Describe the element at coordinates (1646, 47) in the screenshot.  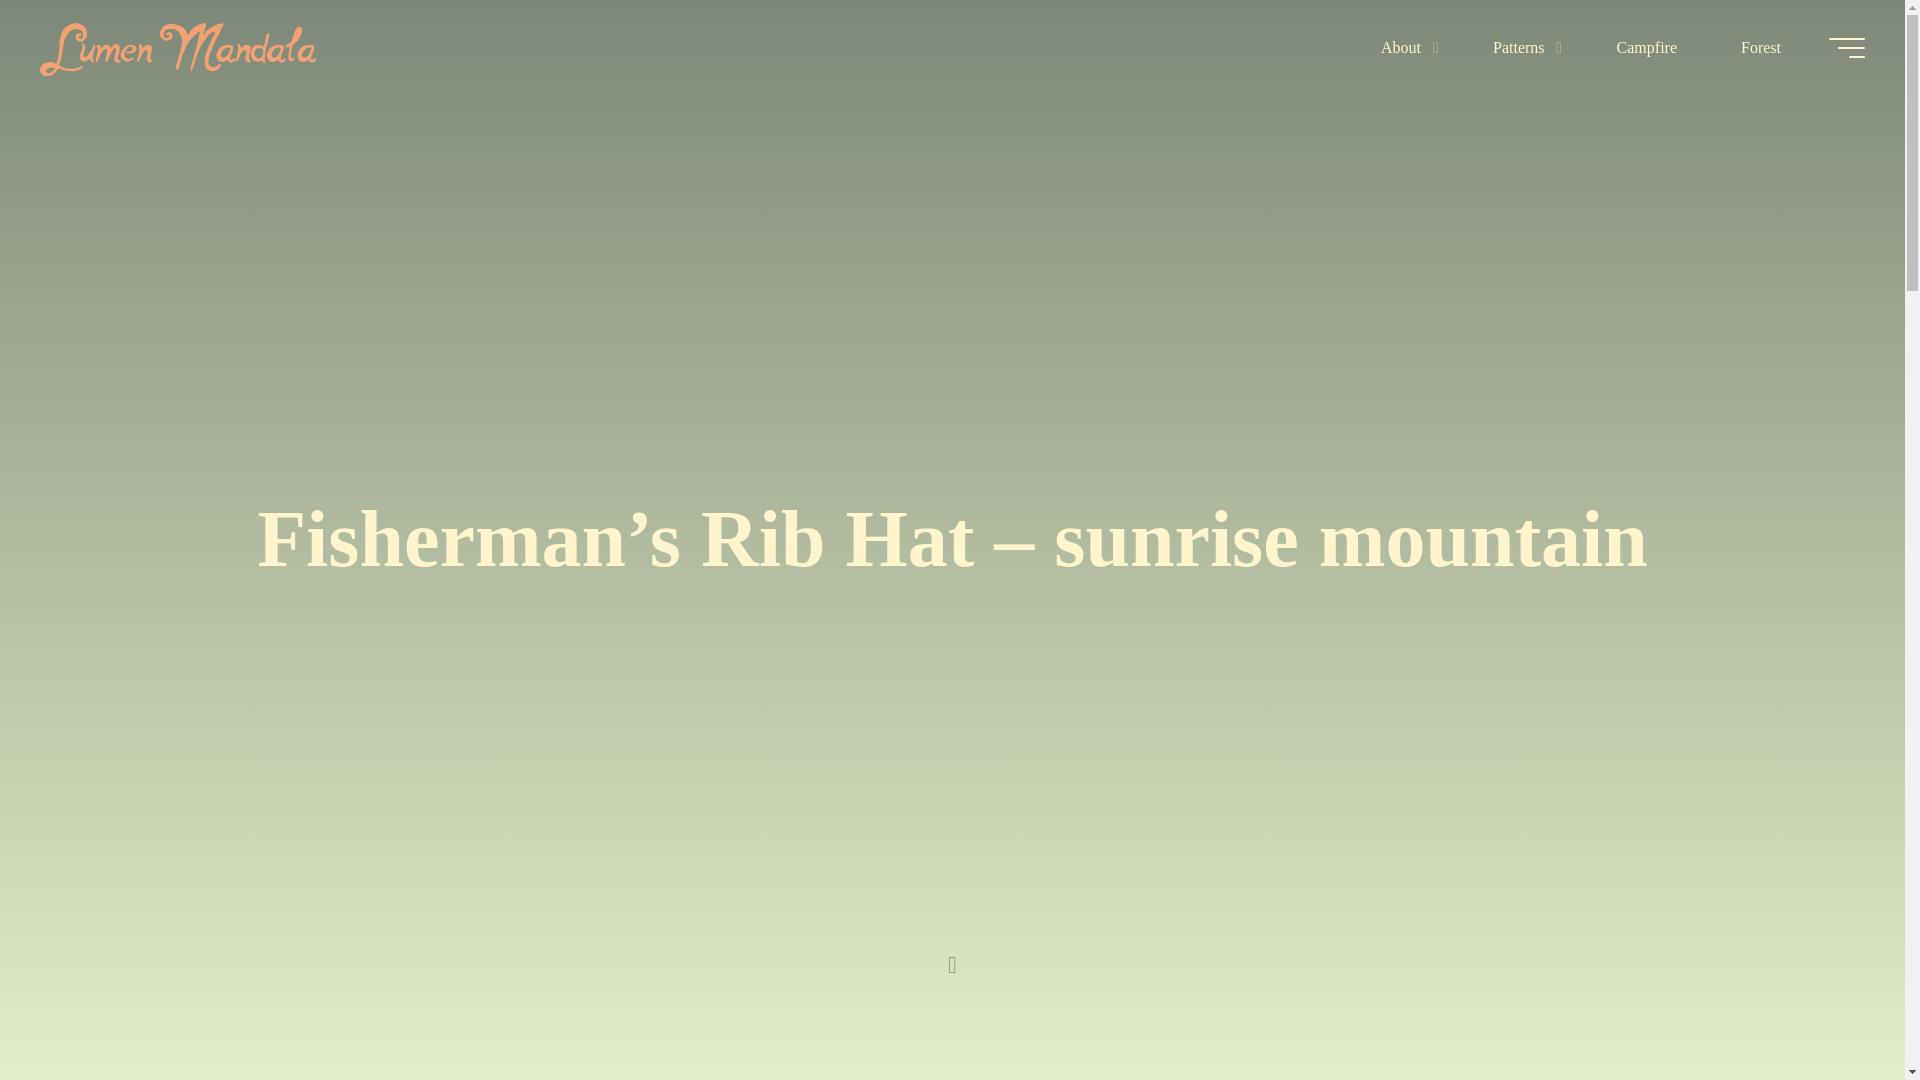
I see `Campfire` at that location.